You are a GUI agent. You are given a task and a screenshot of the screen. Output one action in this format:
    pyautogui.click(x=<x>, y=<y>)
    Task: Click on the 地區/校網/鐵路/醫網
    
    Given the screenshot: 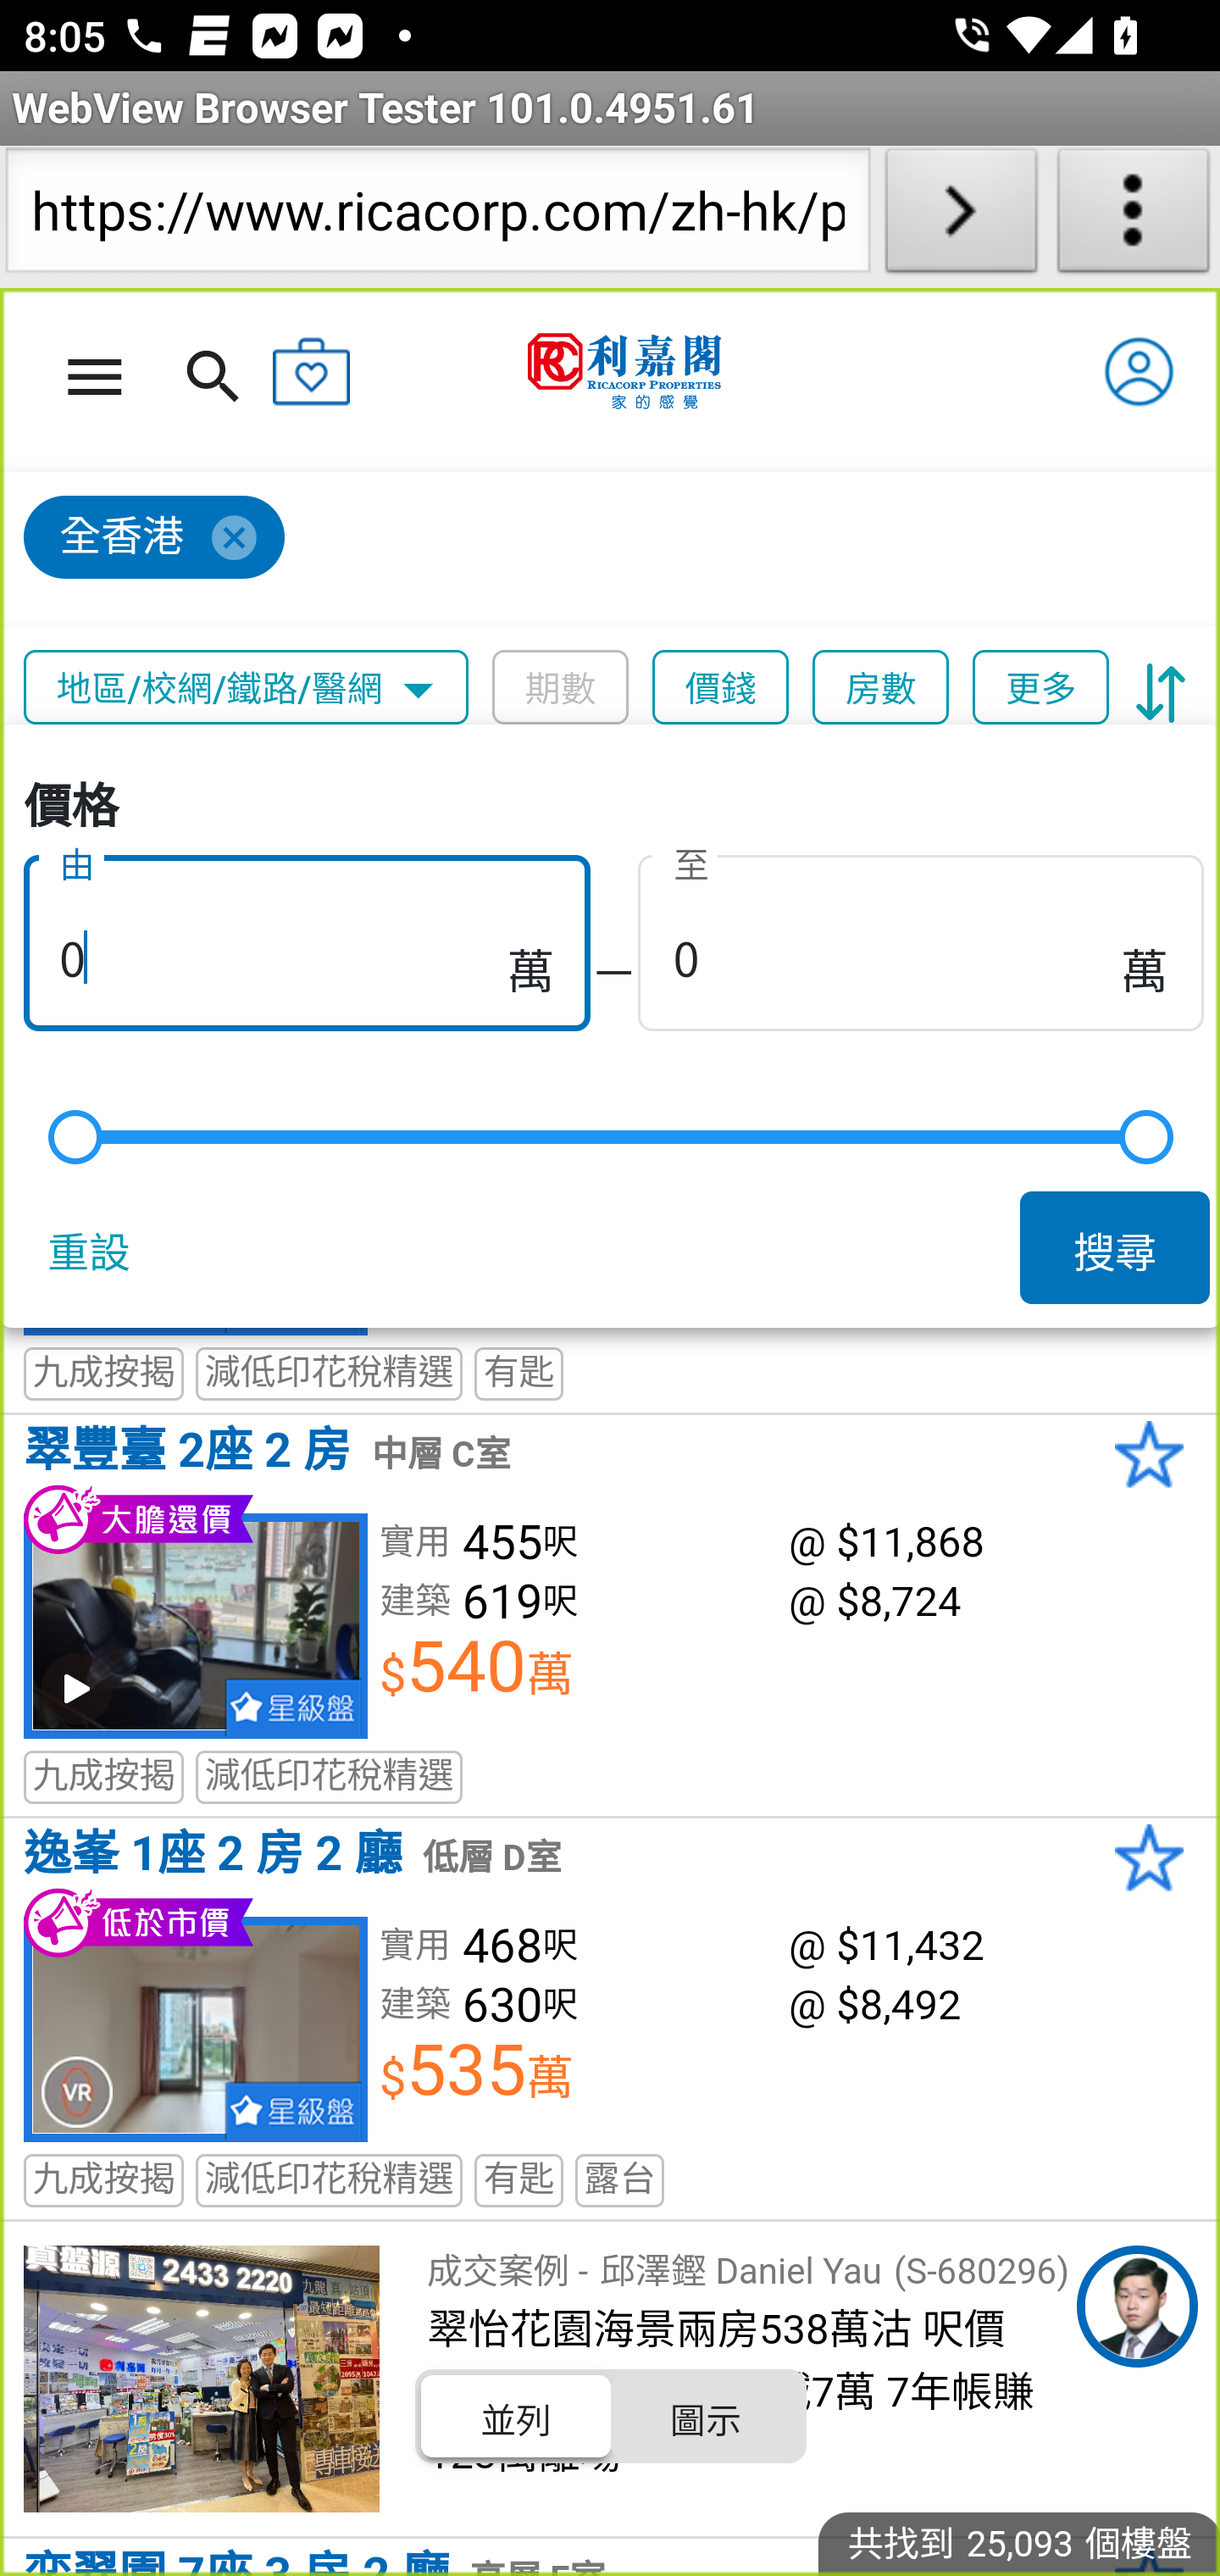 What is the action you would take?
    pyautogui.click(x=247, y=688)
    